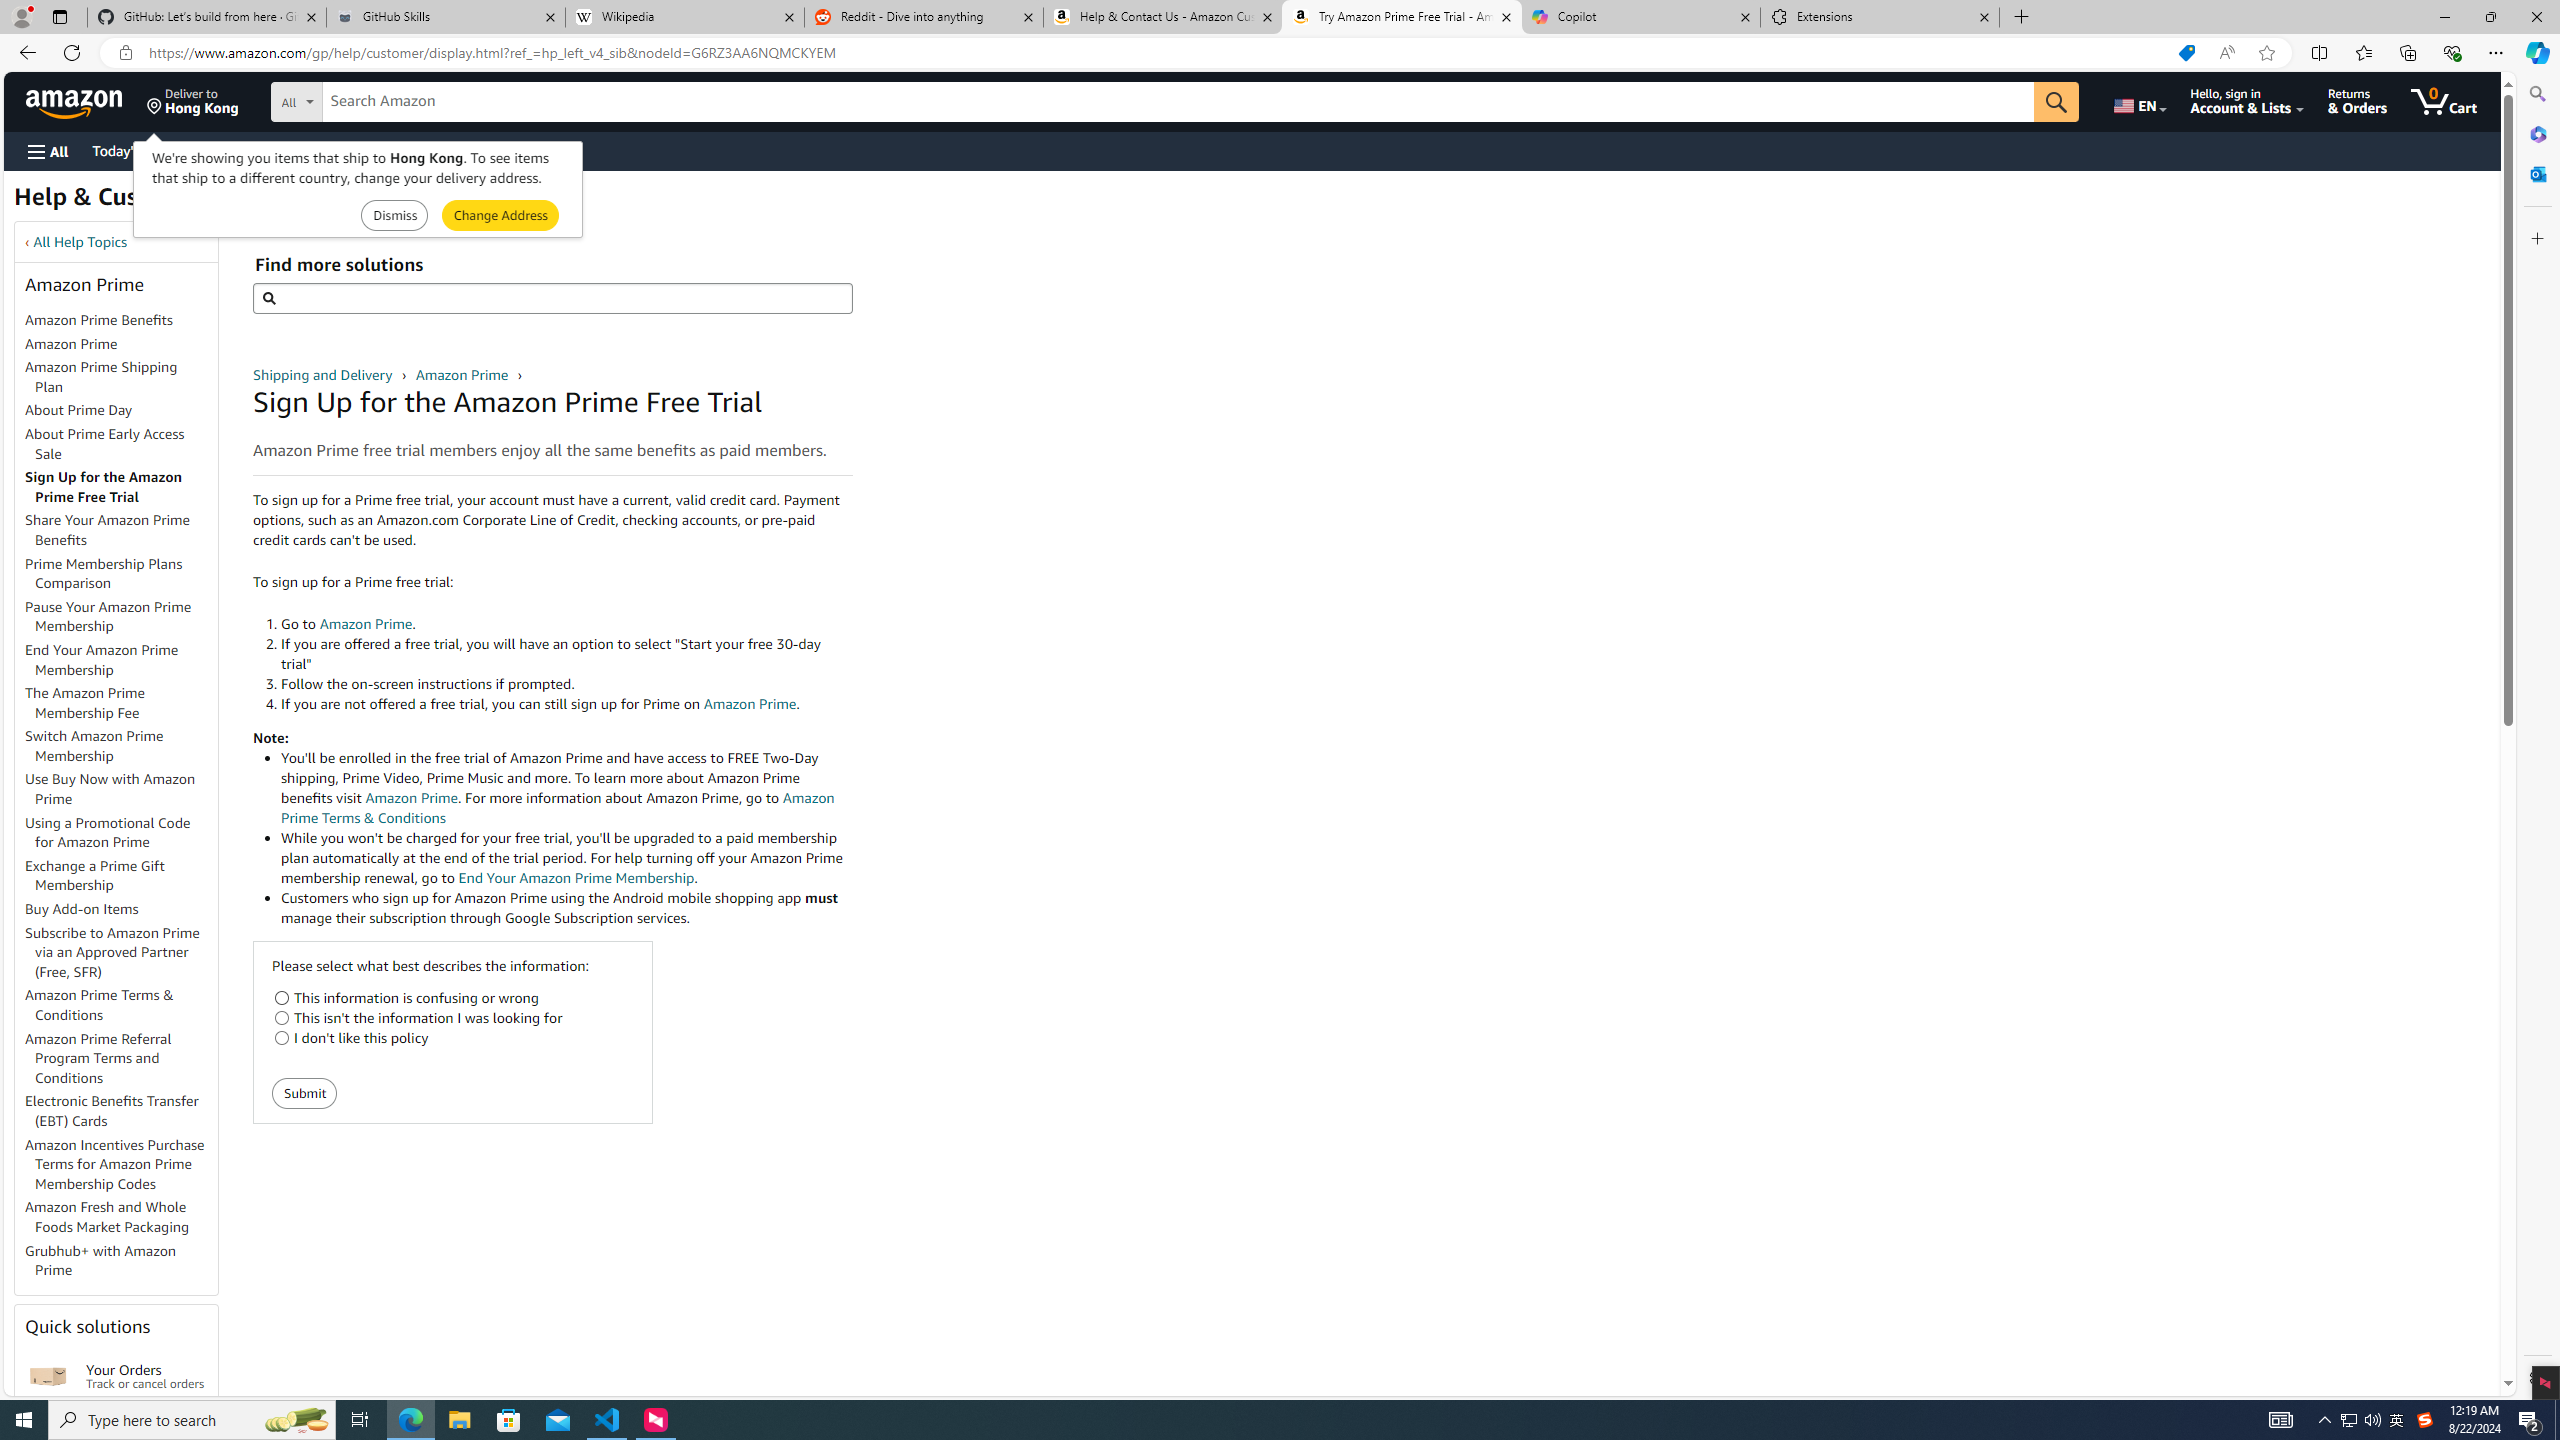 The height and width of the screenshot is (1440, 2560). I want to click on Open Menu, so click(46, 152).